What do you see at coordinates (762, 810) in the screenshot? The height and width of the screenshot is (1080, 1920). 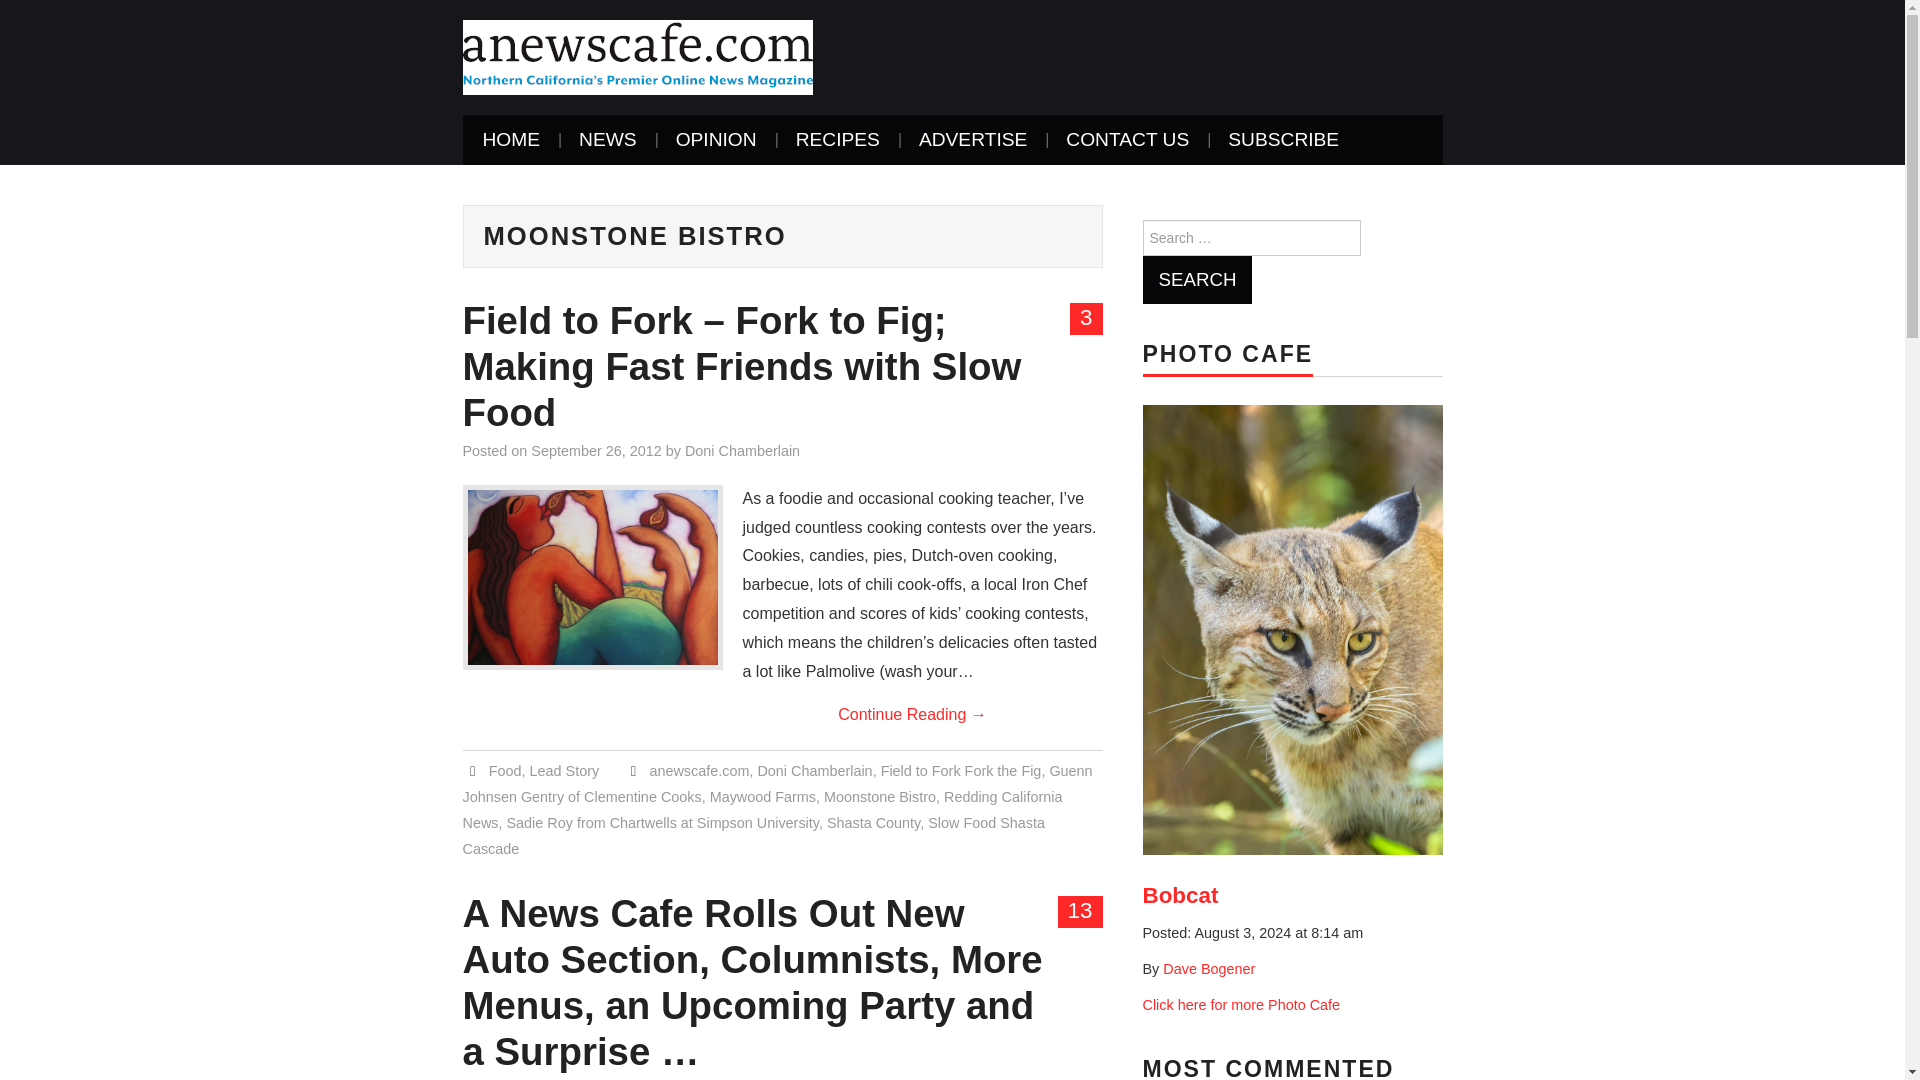 I see `Redding California News` at bounding box center [762, 810].